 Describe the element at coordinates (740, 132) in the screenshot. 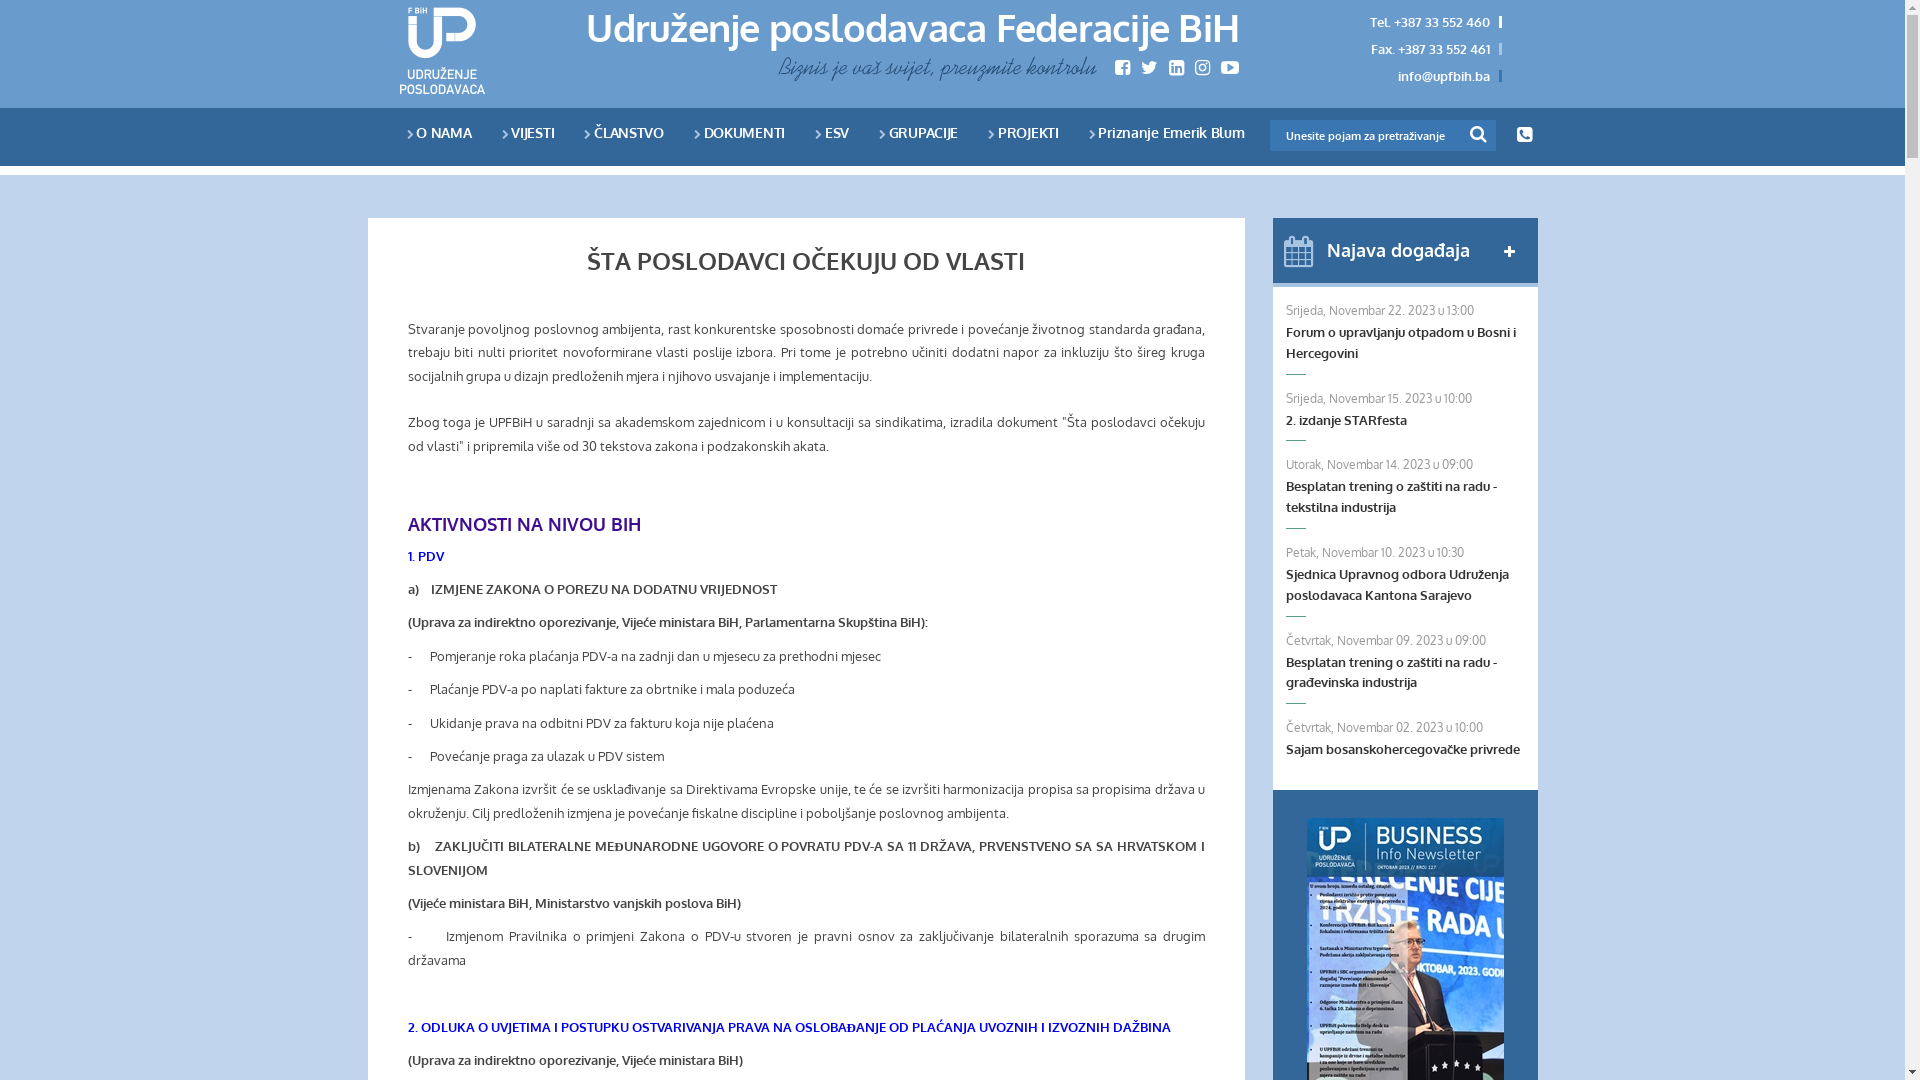

I see `DOKUMENTI` at that location.